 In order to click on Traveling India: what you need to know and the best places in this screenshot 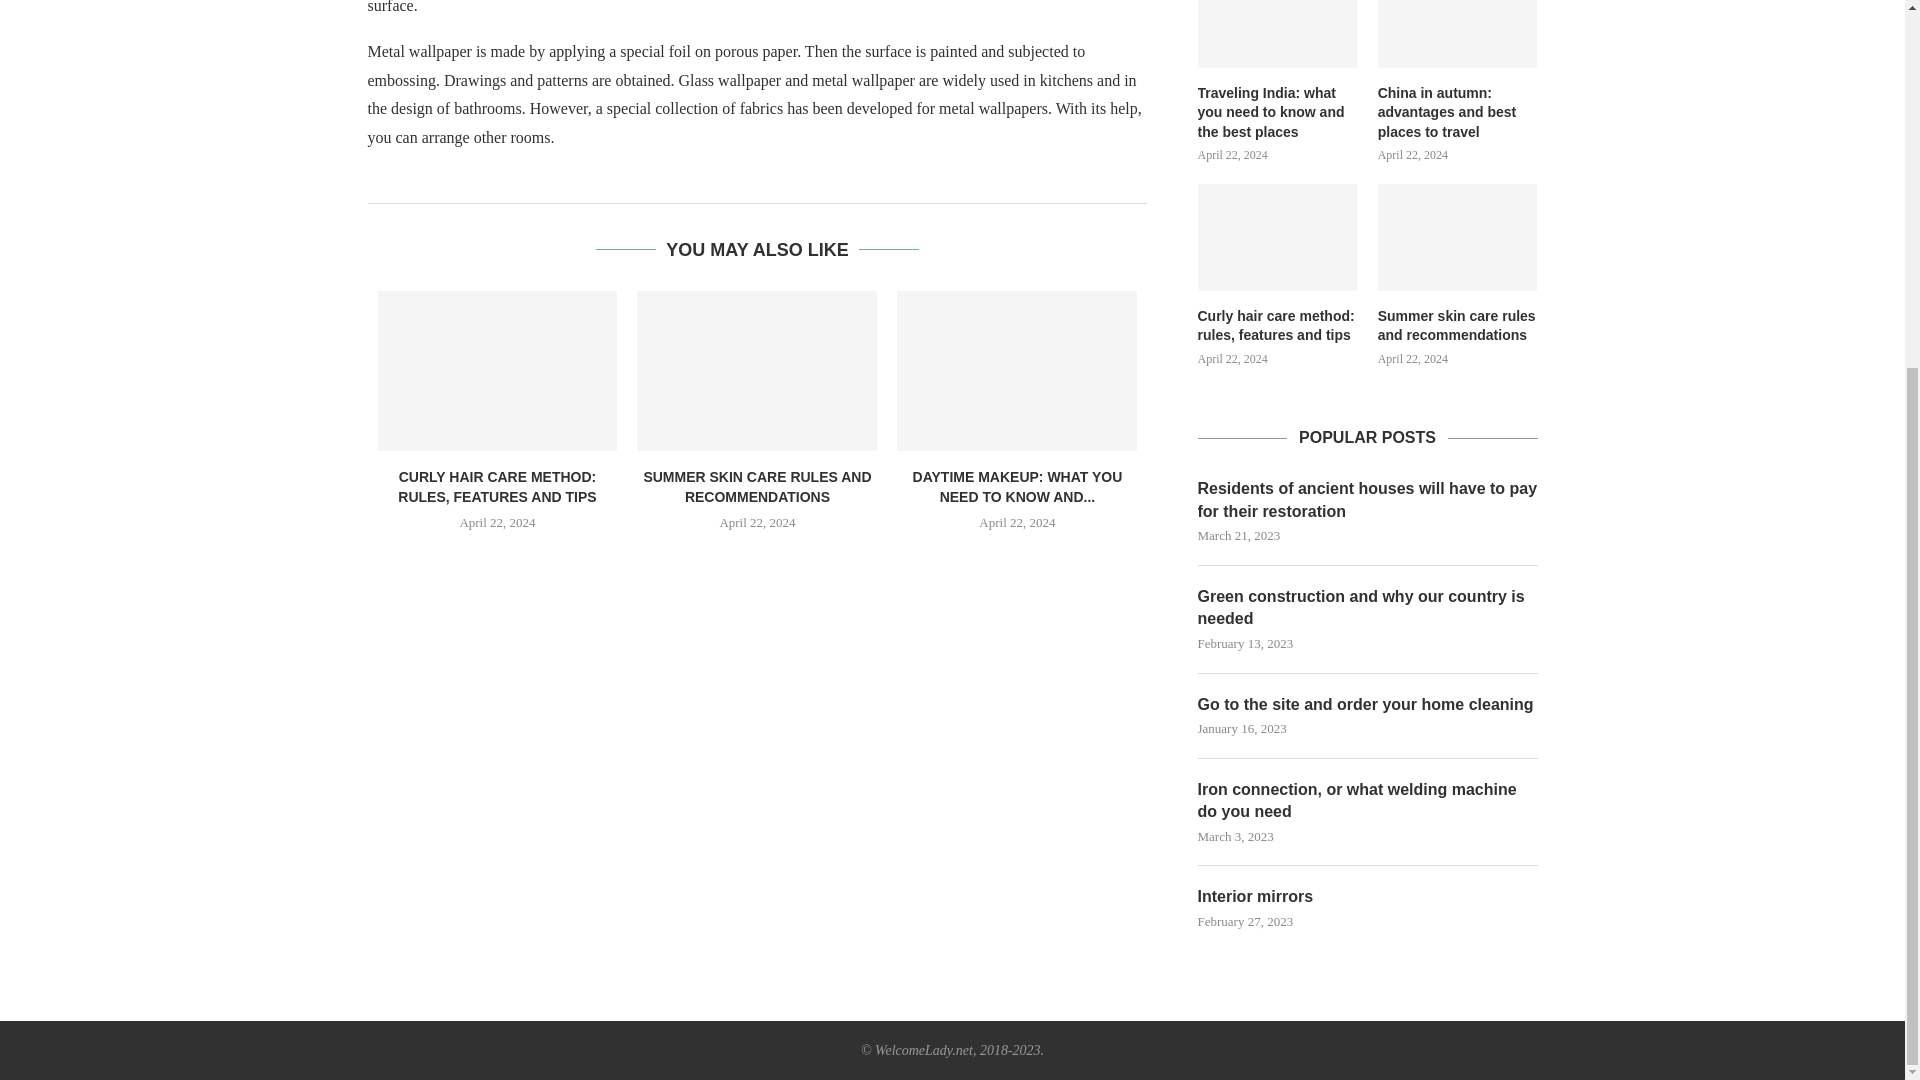, I will do `click(1278, 113)`.